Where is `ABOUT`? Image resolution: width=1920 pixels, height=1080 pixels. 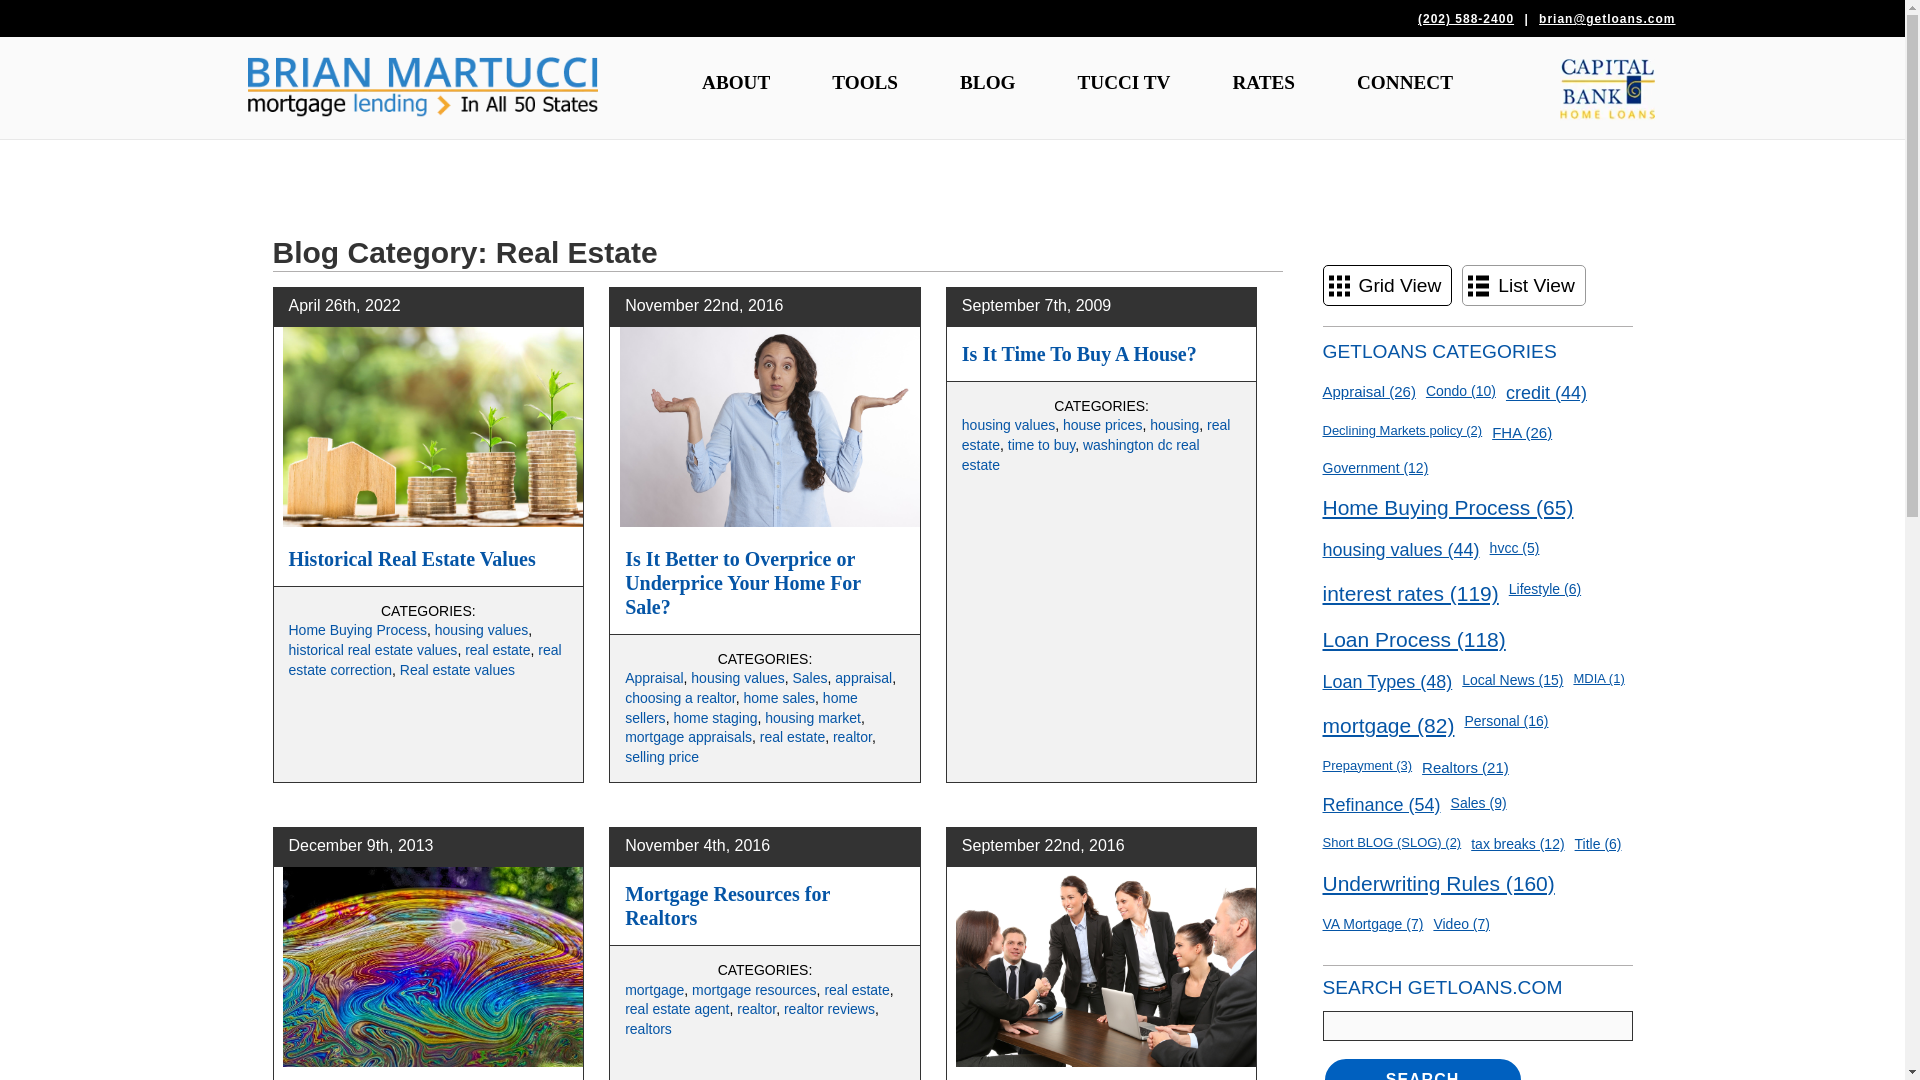
ABOUT is located at coordinates (736, 82).